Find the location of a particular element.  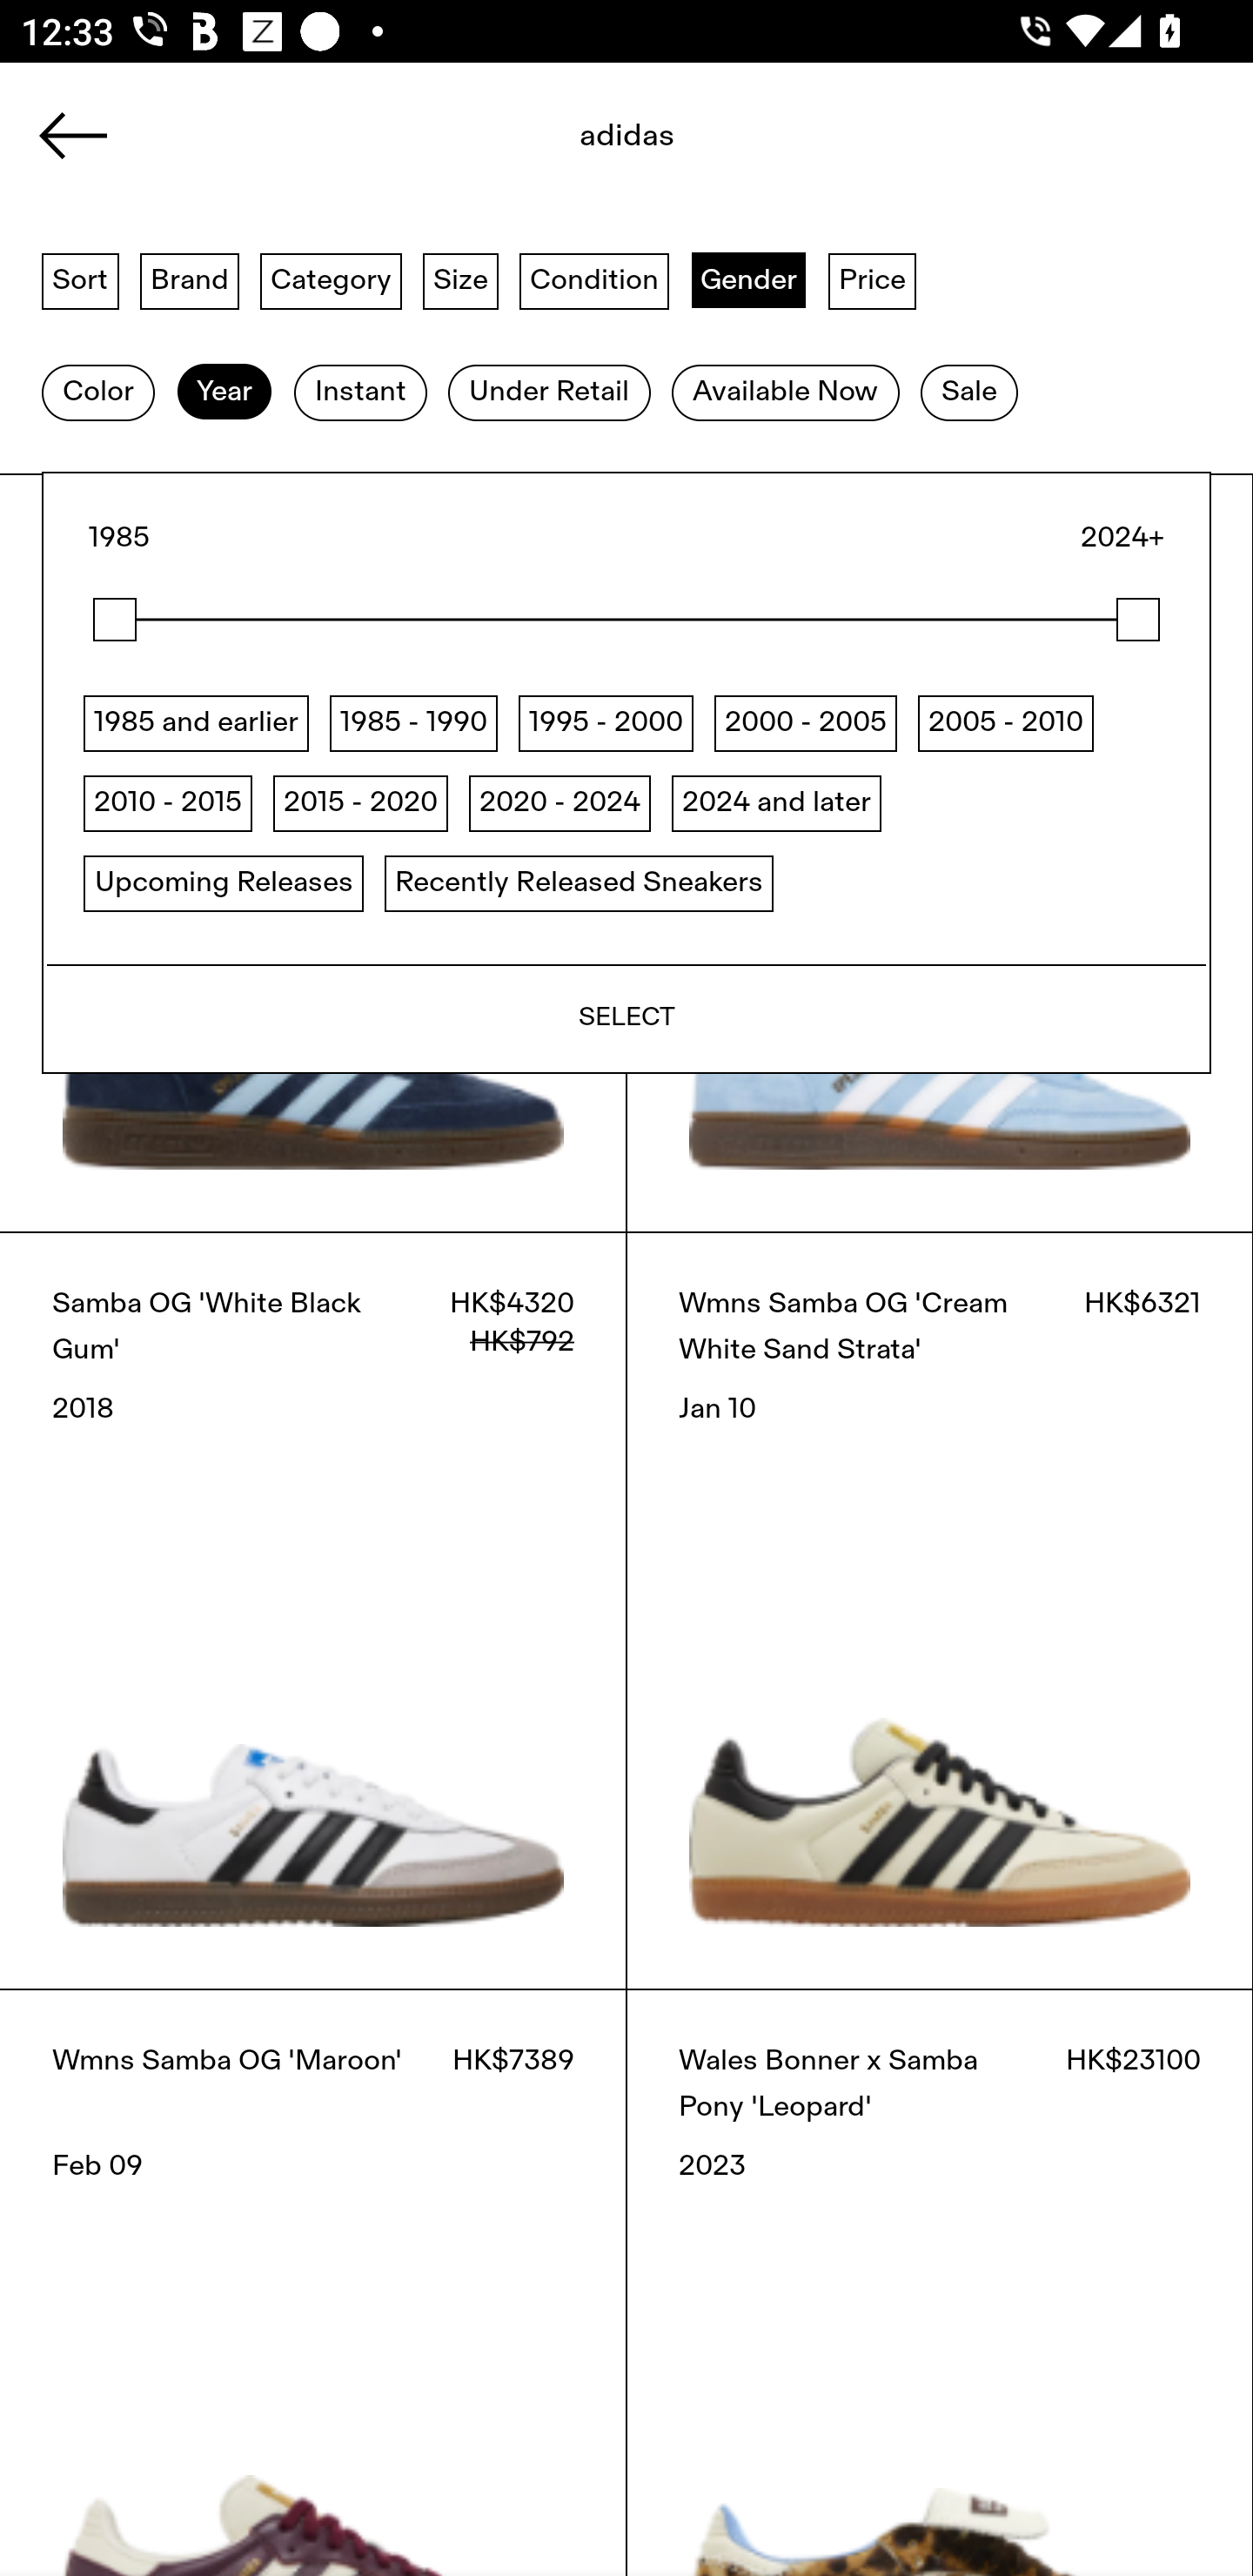

Under Retail is located at coordinates (549, 392).